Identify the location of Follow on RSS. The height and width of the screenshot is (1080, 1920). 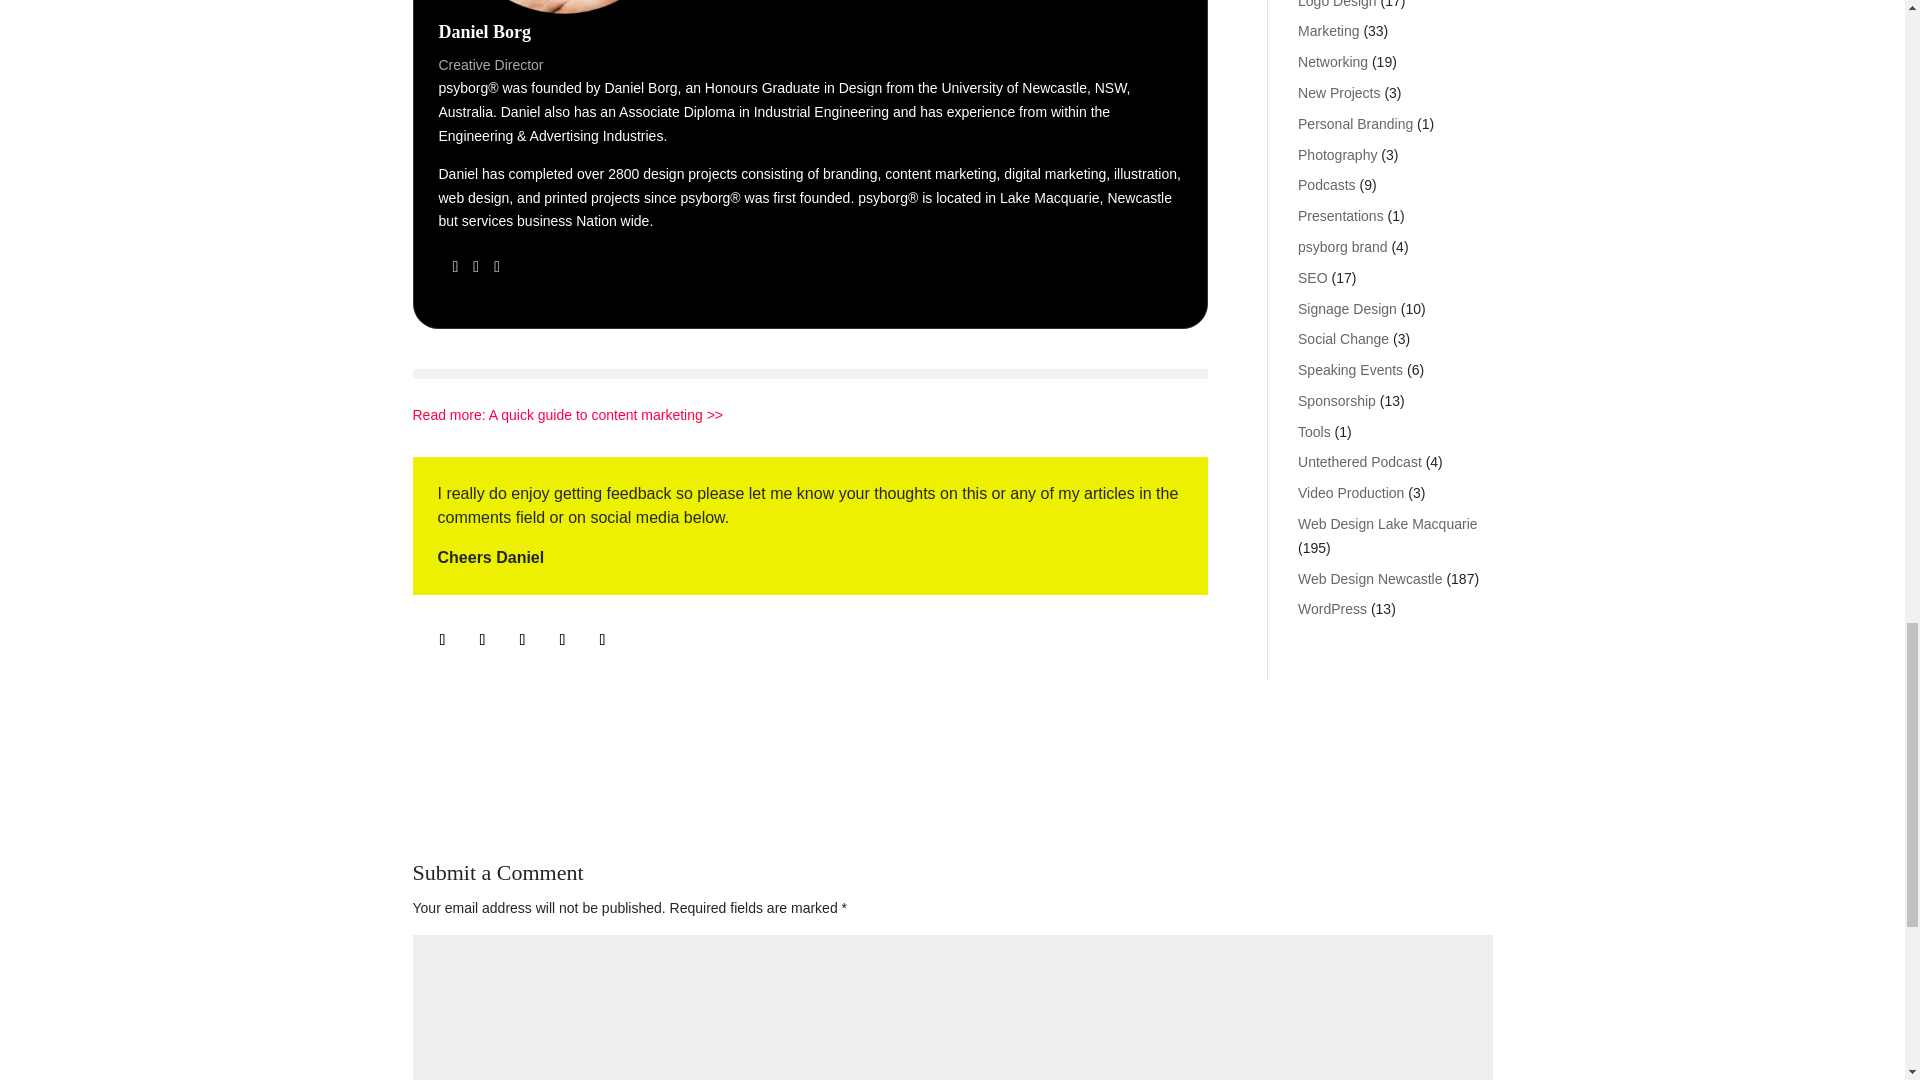
(602, 640).